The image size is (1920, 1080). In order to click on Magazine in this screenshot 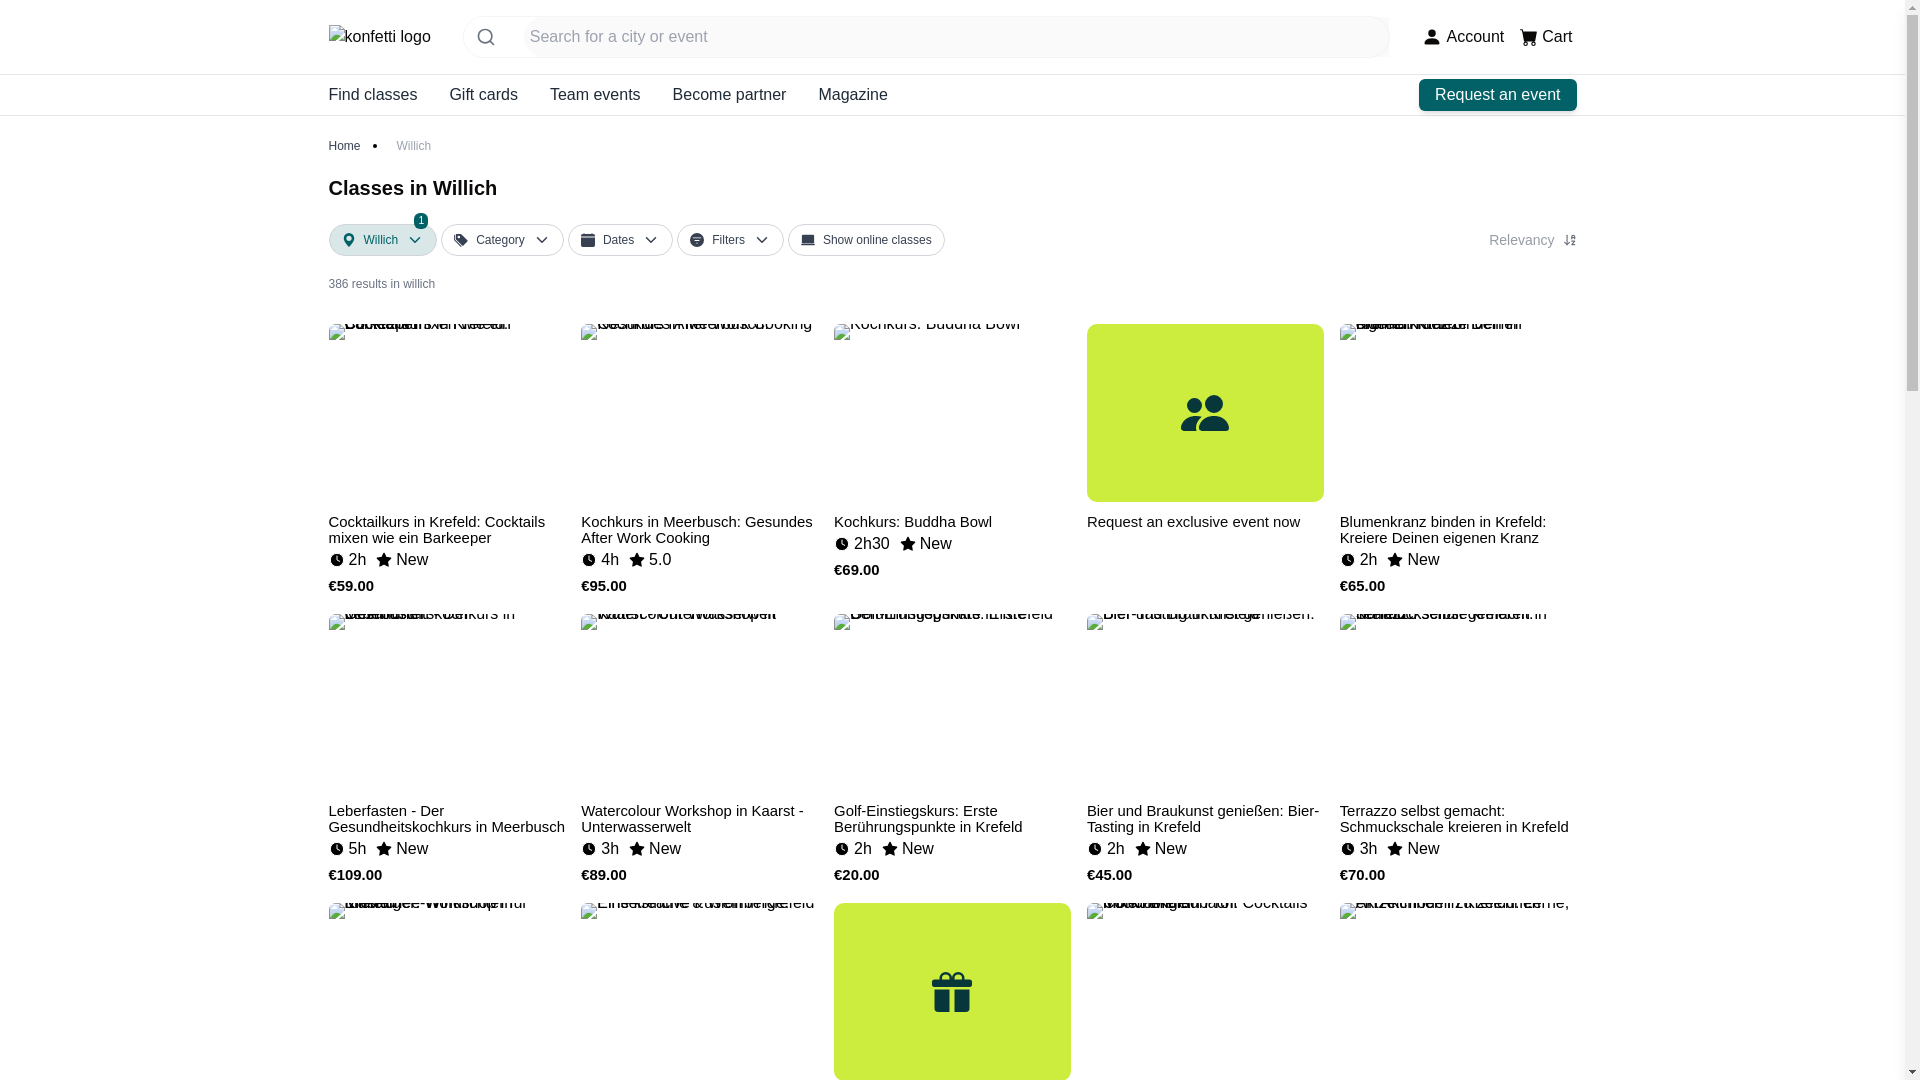, I will do `click(446, 812)`.